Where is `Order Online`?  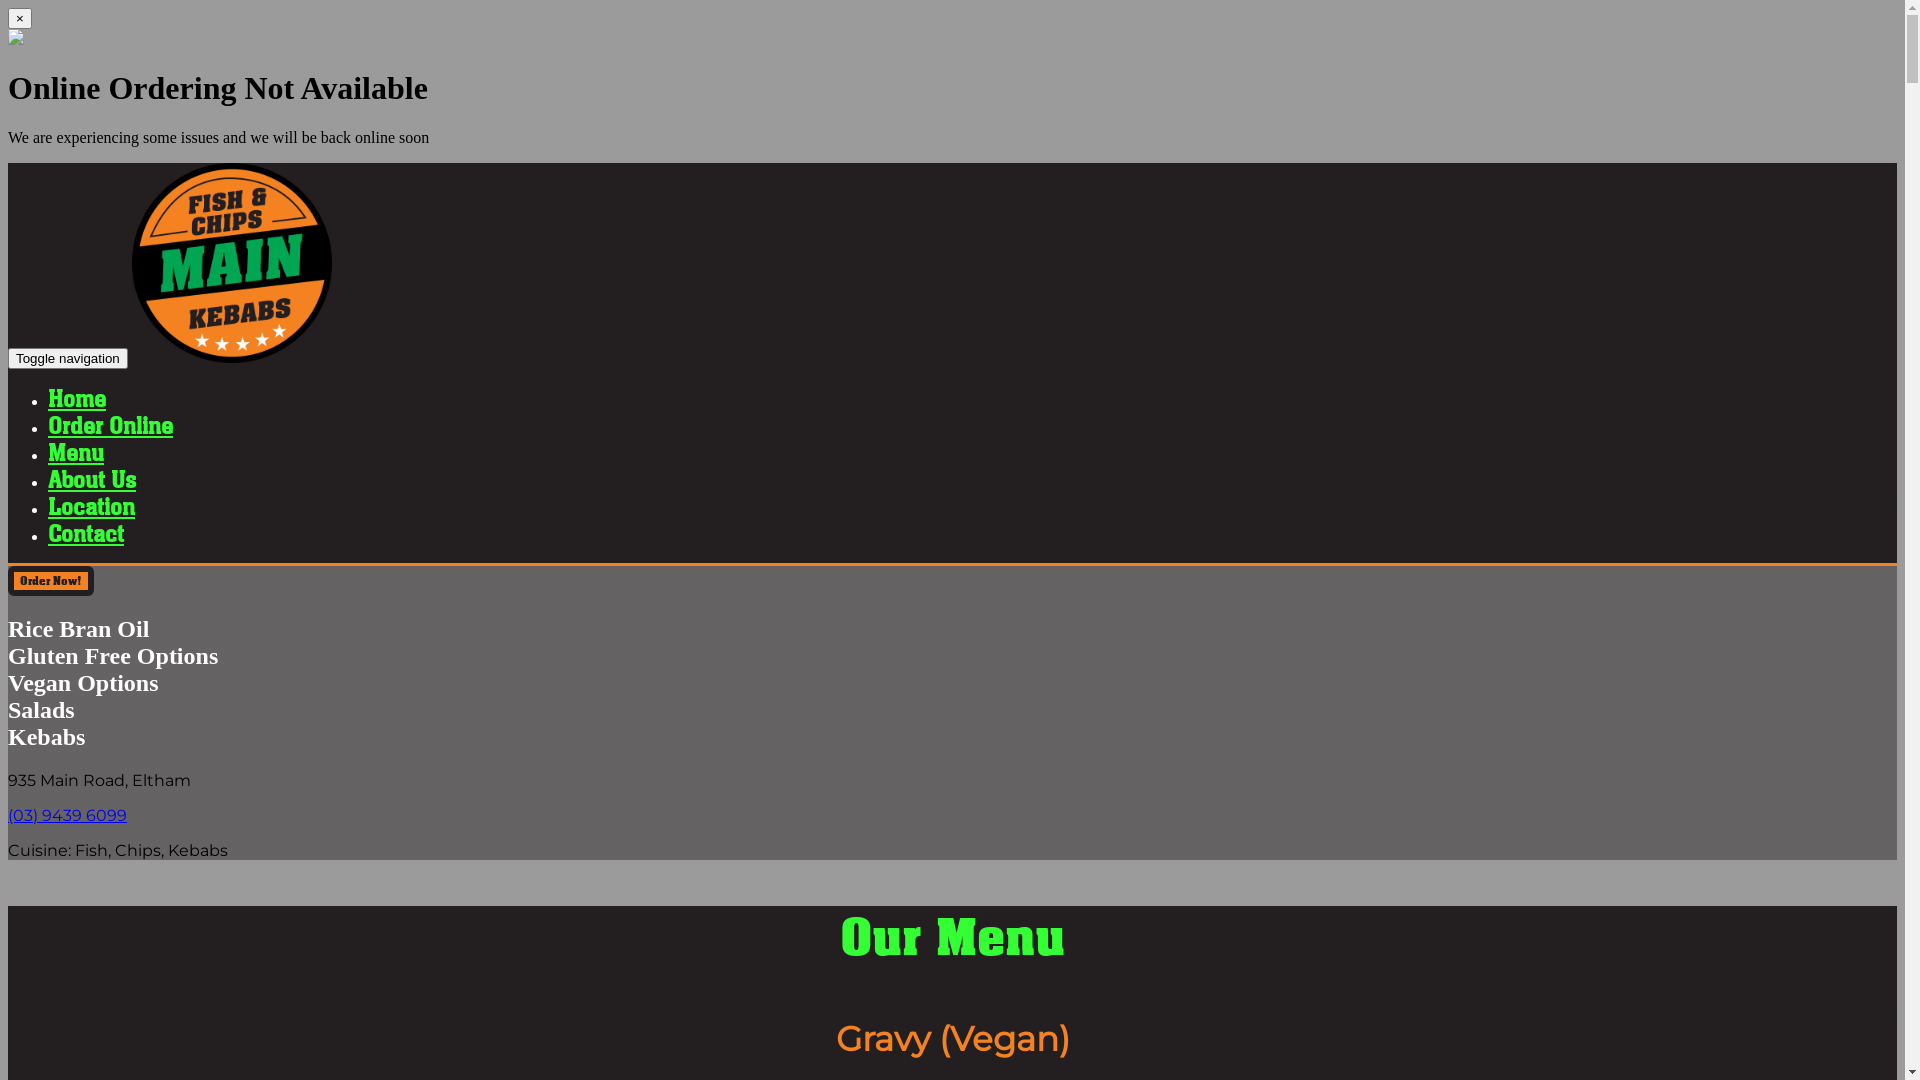 Order Online is located at coordinates (110, 426).